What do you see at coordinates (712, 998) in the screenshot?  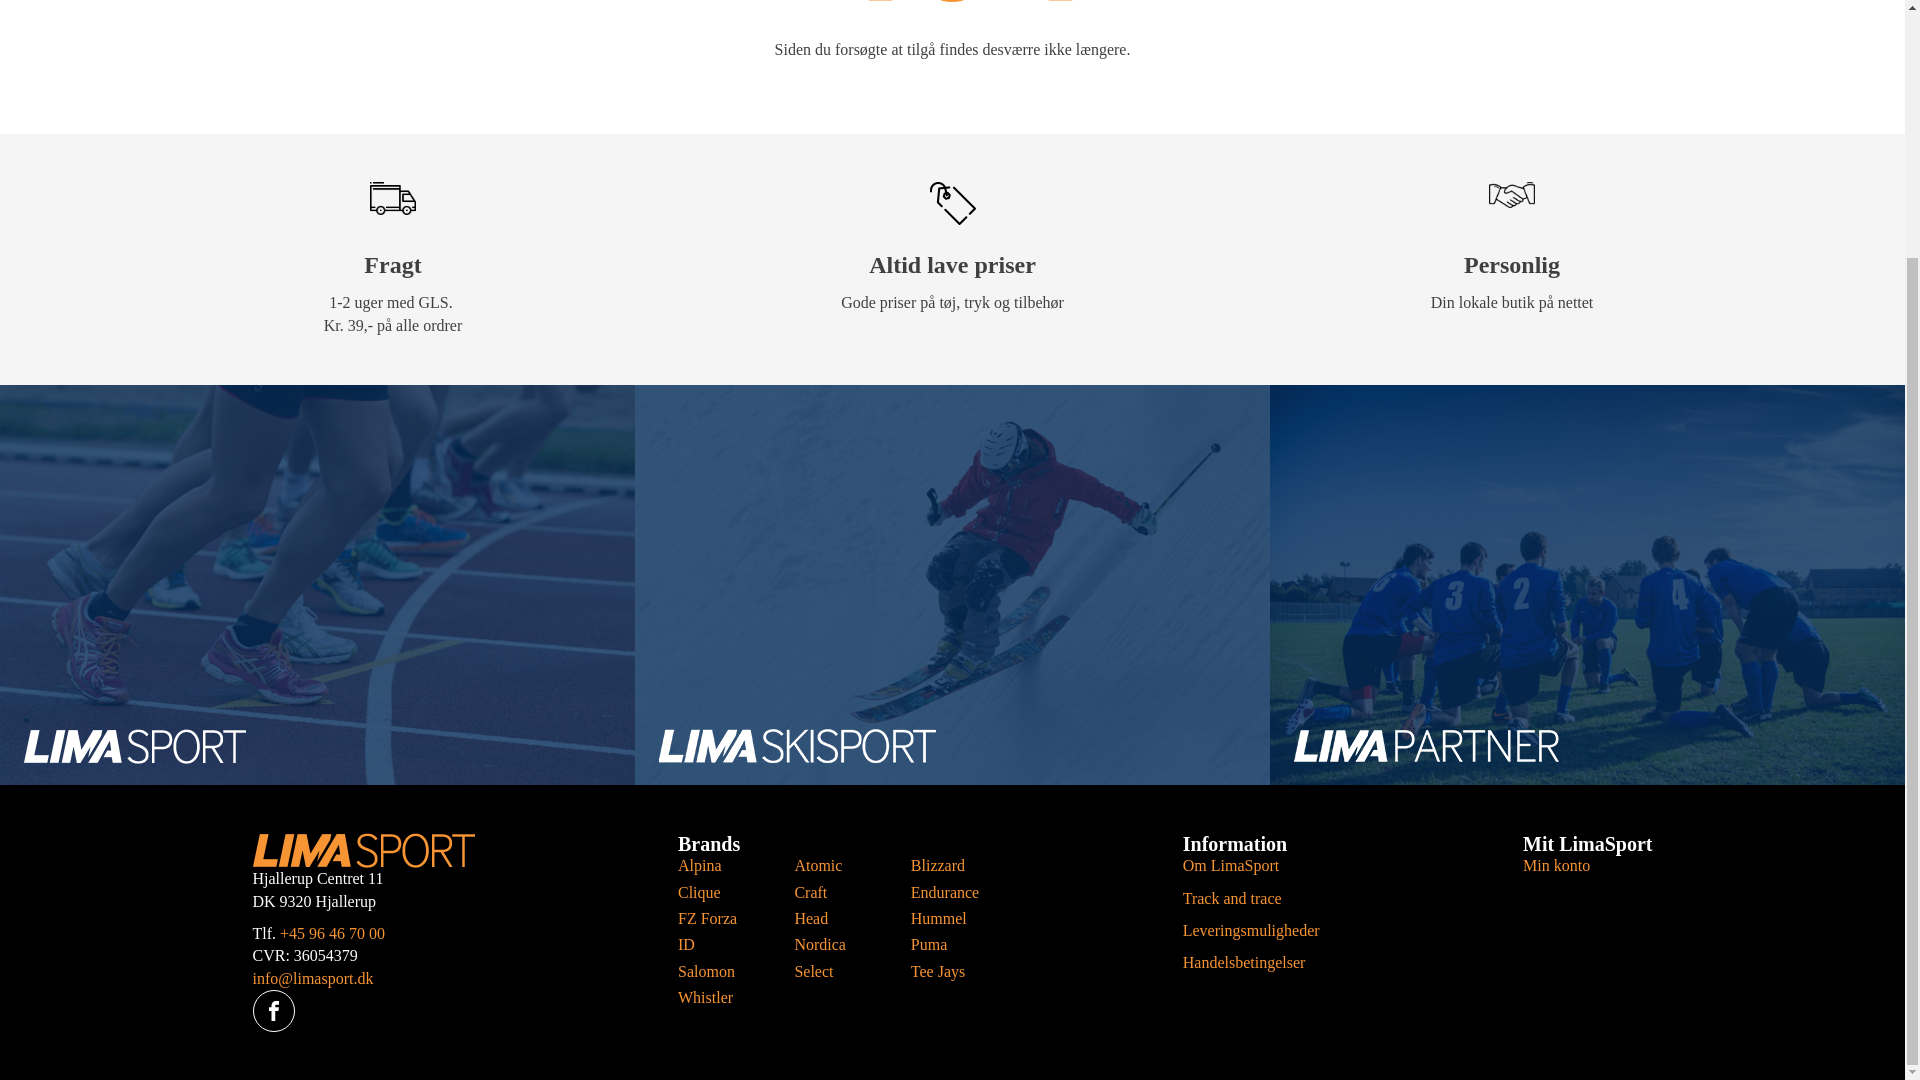 I see `Whistler` at bounding box center [712, 998].